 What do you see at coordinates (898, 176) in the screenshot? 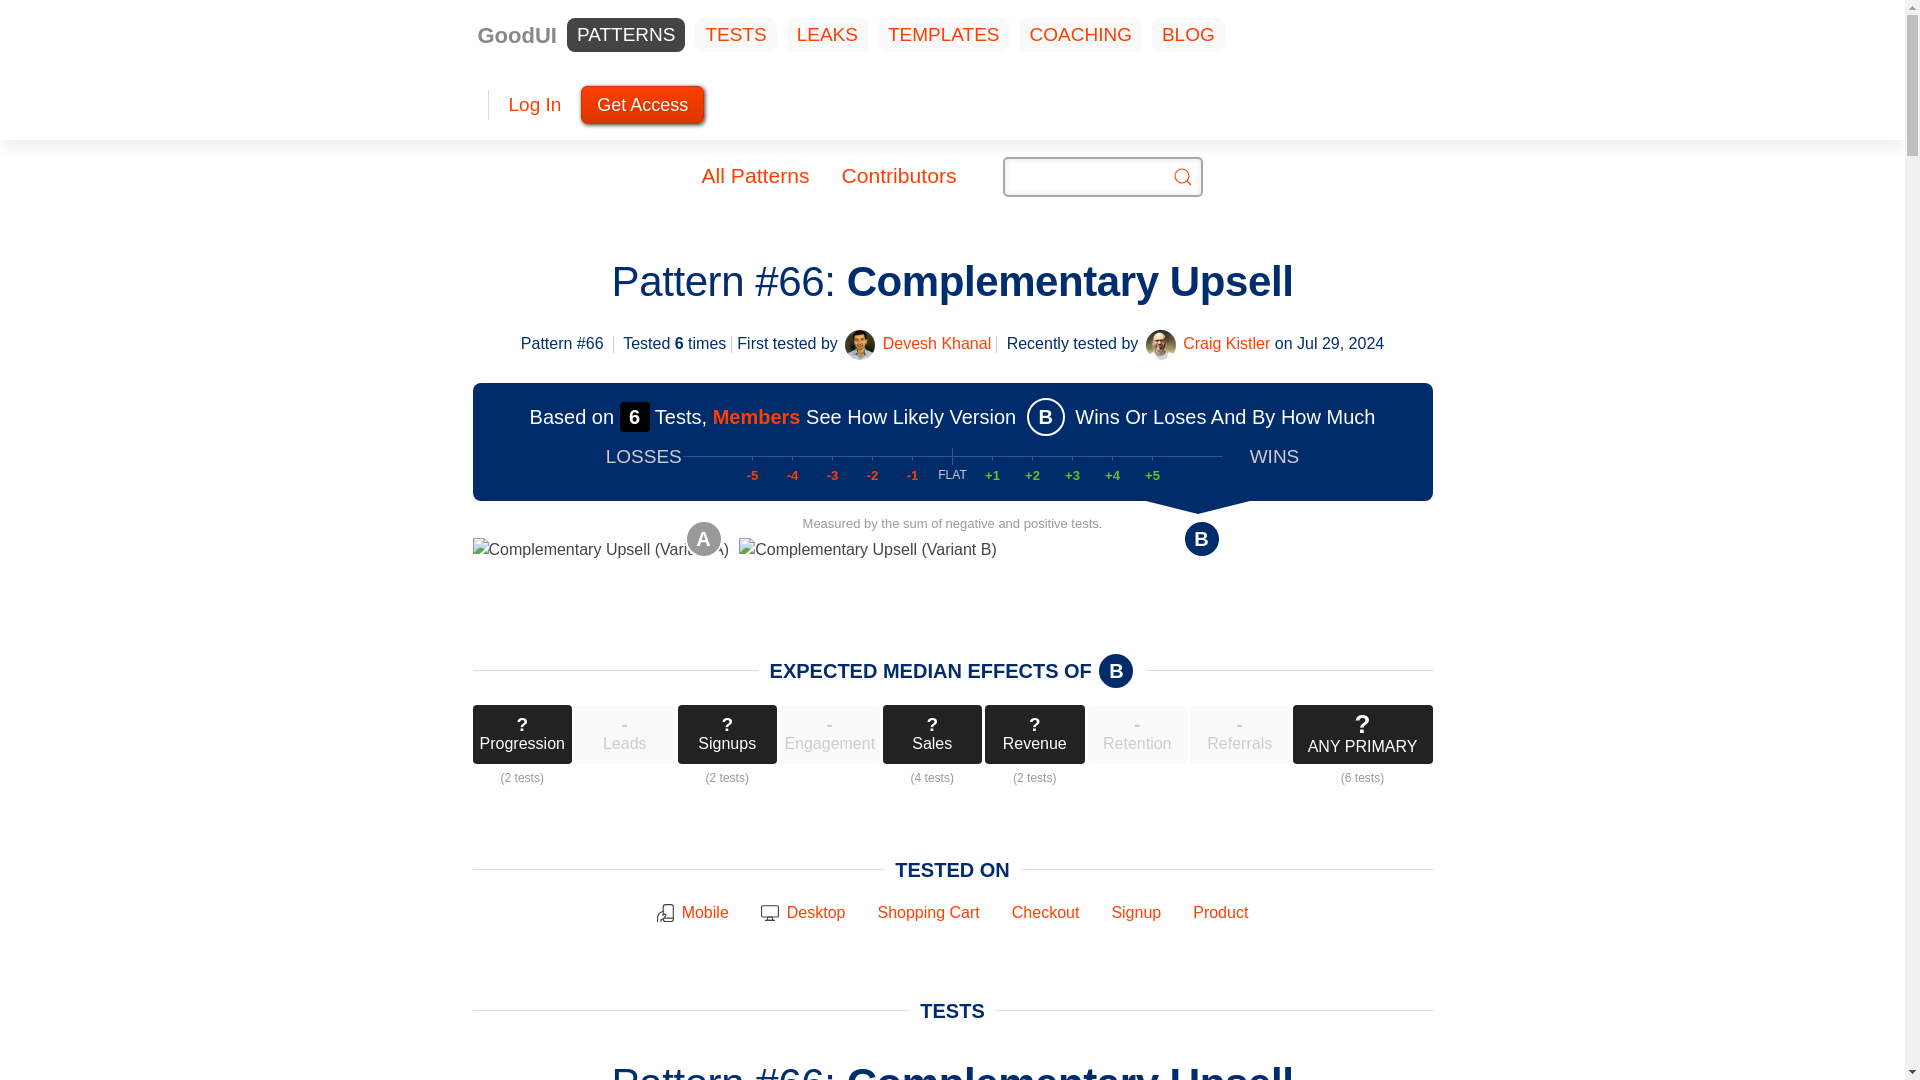
I see `Contributors` at bounding box center [898, 176].